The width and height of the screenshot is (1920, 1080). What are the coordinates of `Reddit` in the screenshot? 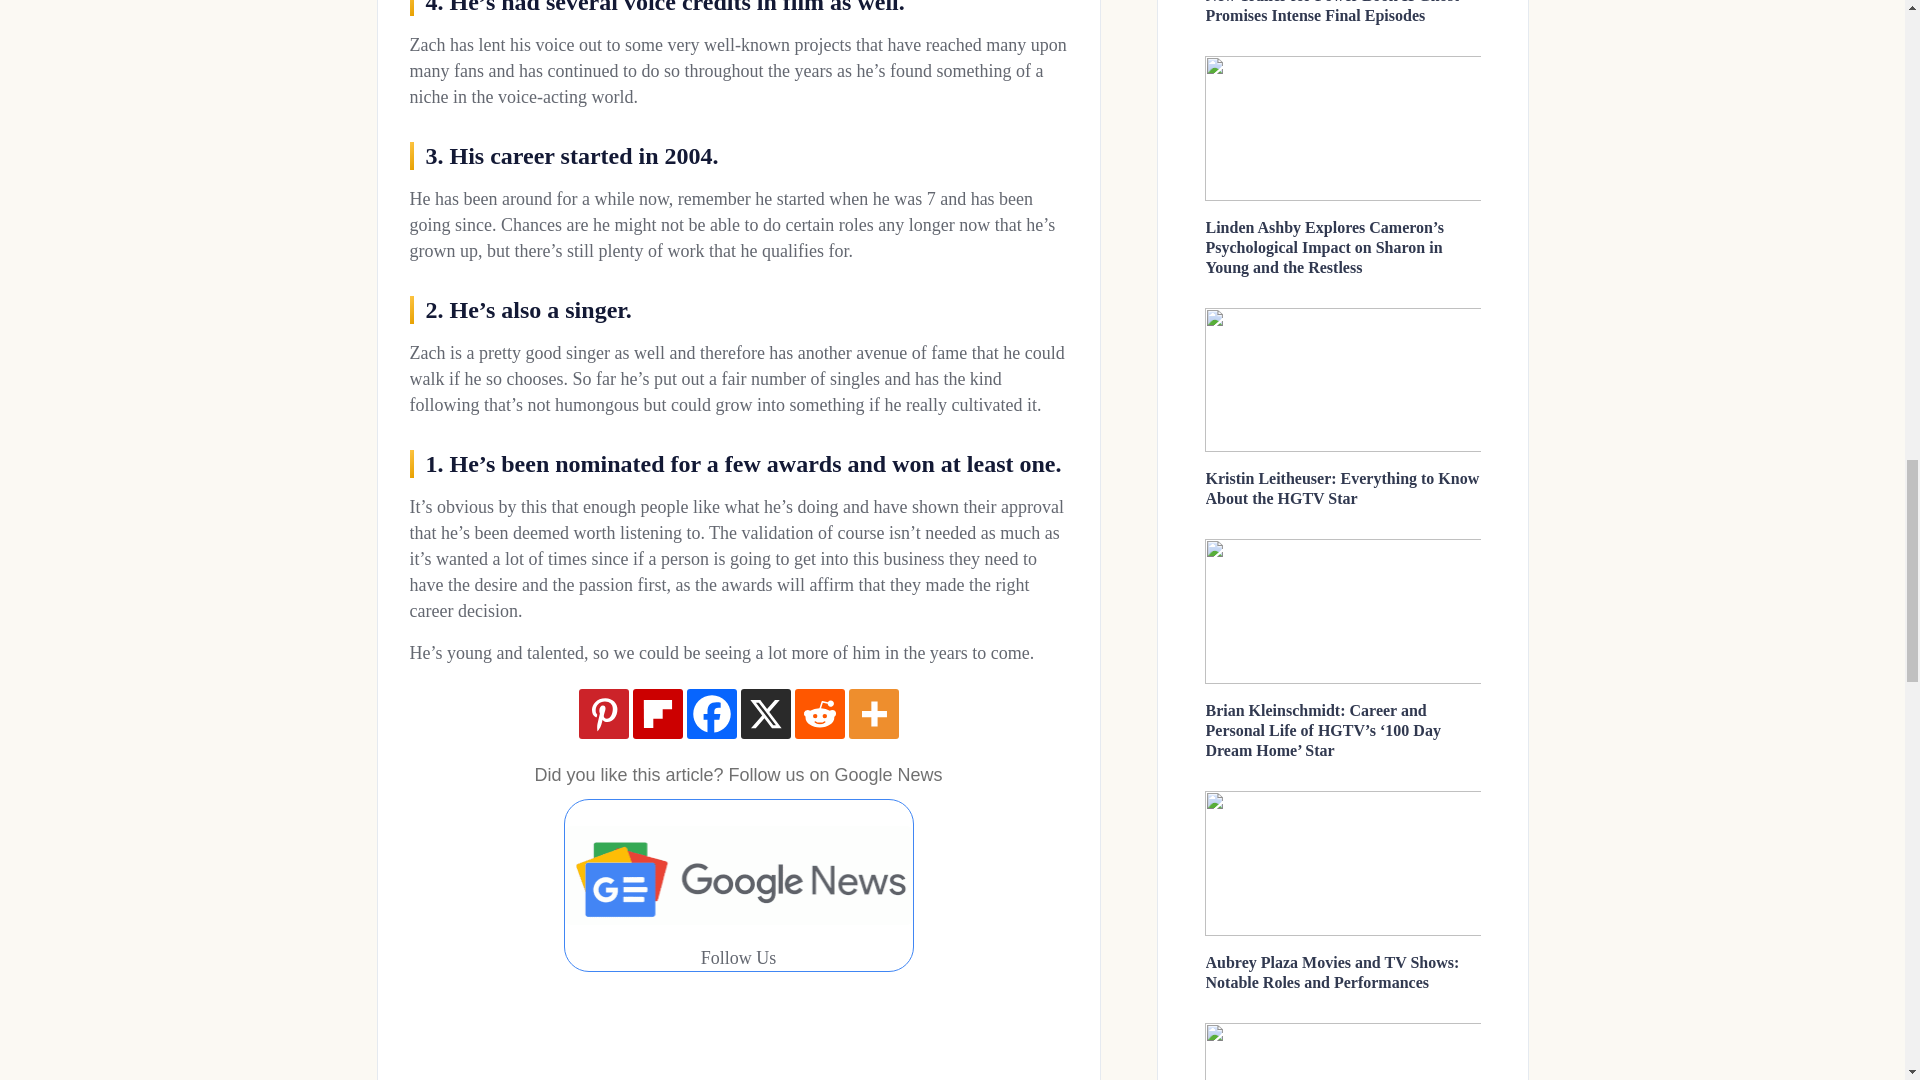 It's located at (819, 714).